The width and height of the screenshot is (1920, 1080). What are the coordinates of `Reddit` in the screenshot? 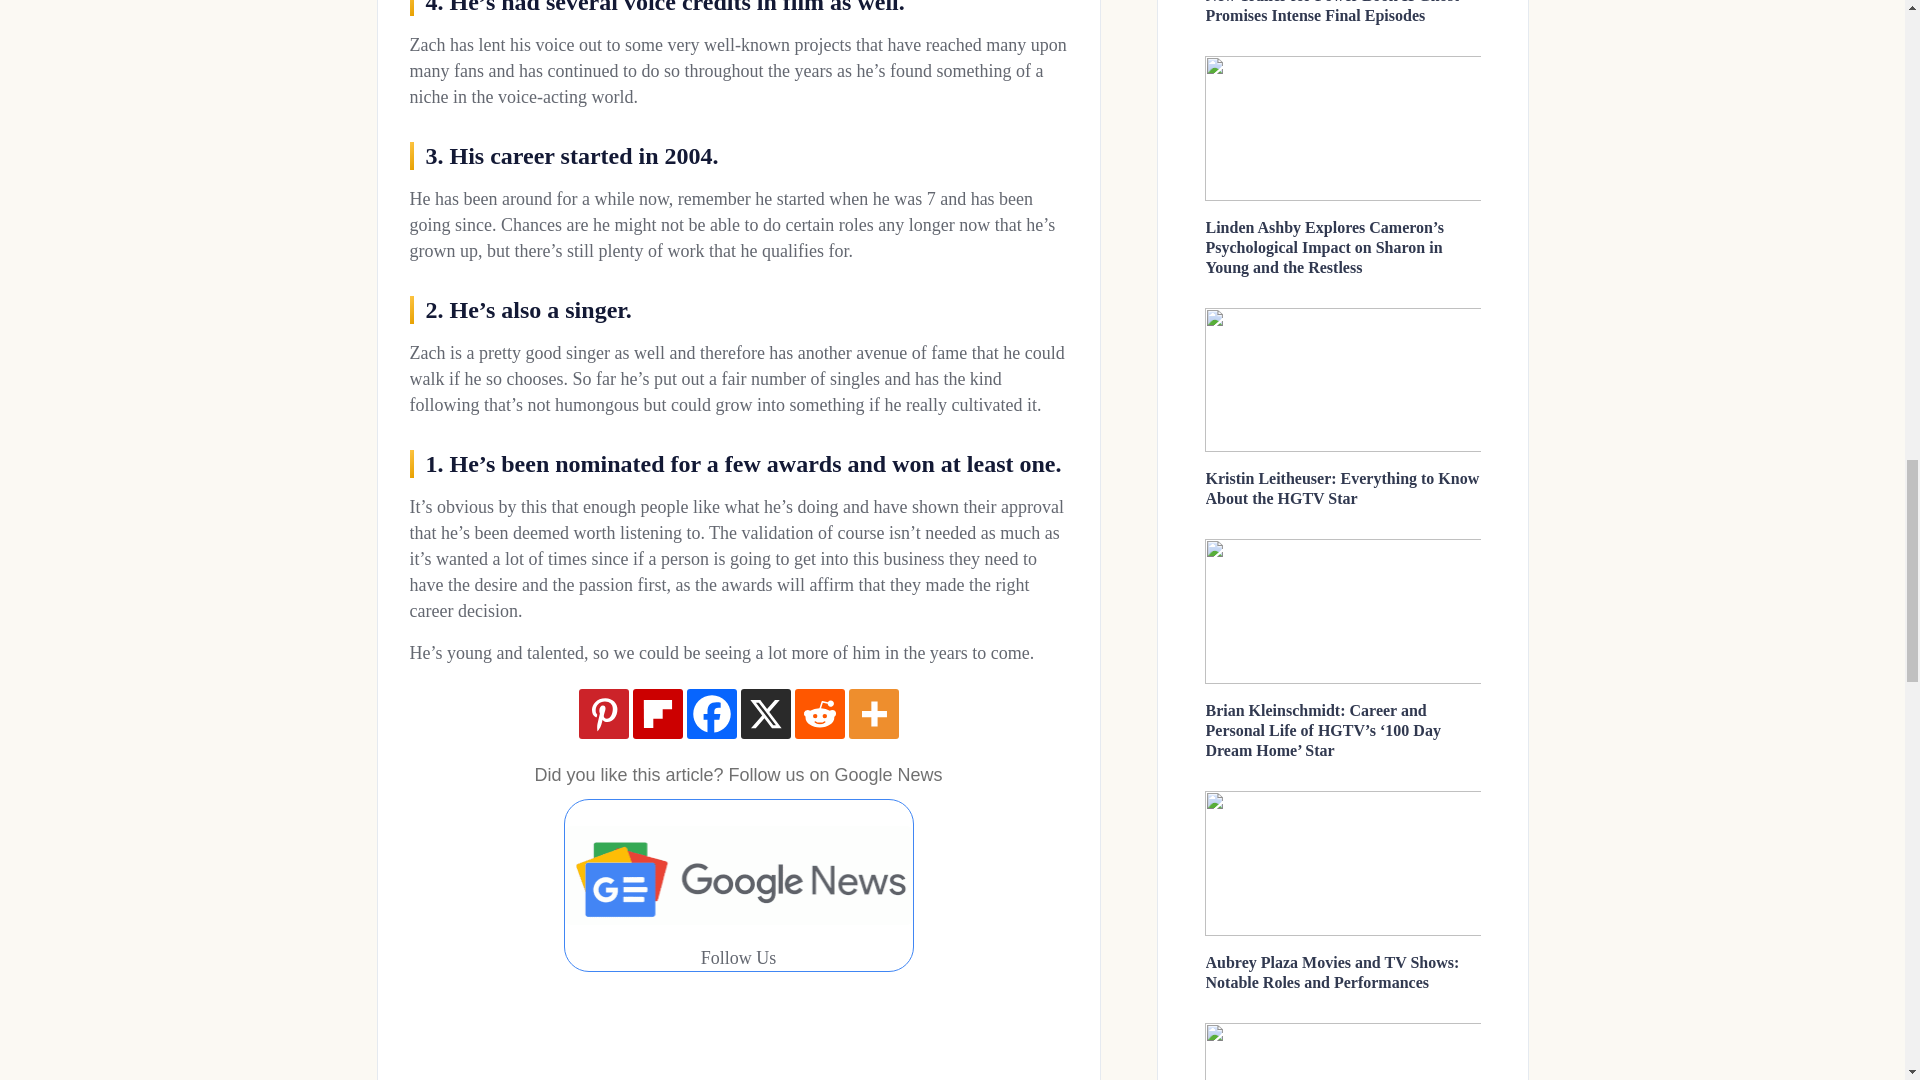 It's located at (819, 714).